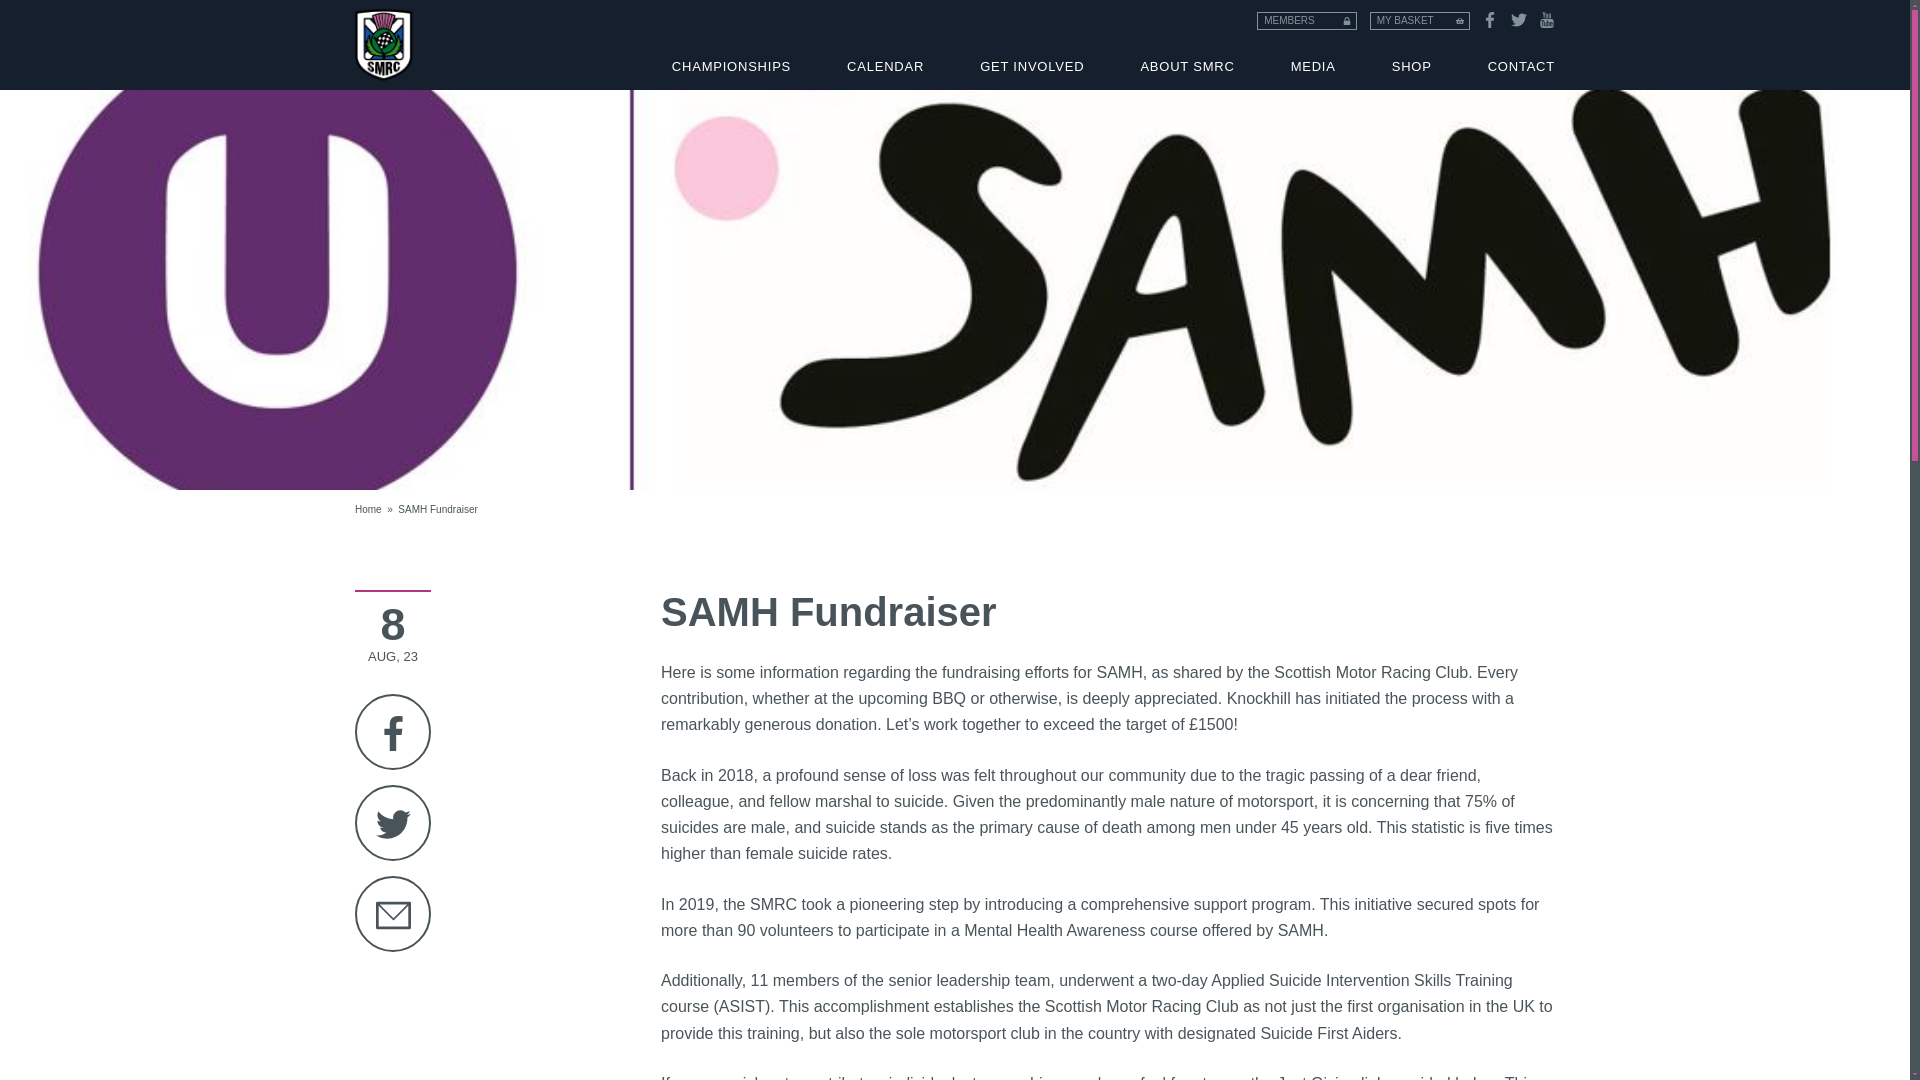  Describe the element at coordinates (954, 7) in the screenshot. I see `SCOTTISH C1 CUP` at that location.